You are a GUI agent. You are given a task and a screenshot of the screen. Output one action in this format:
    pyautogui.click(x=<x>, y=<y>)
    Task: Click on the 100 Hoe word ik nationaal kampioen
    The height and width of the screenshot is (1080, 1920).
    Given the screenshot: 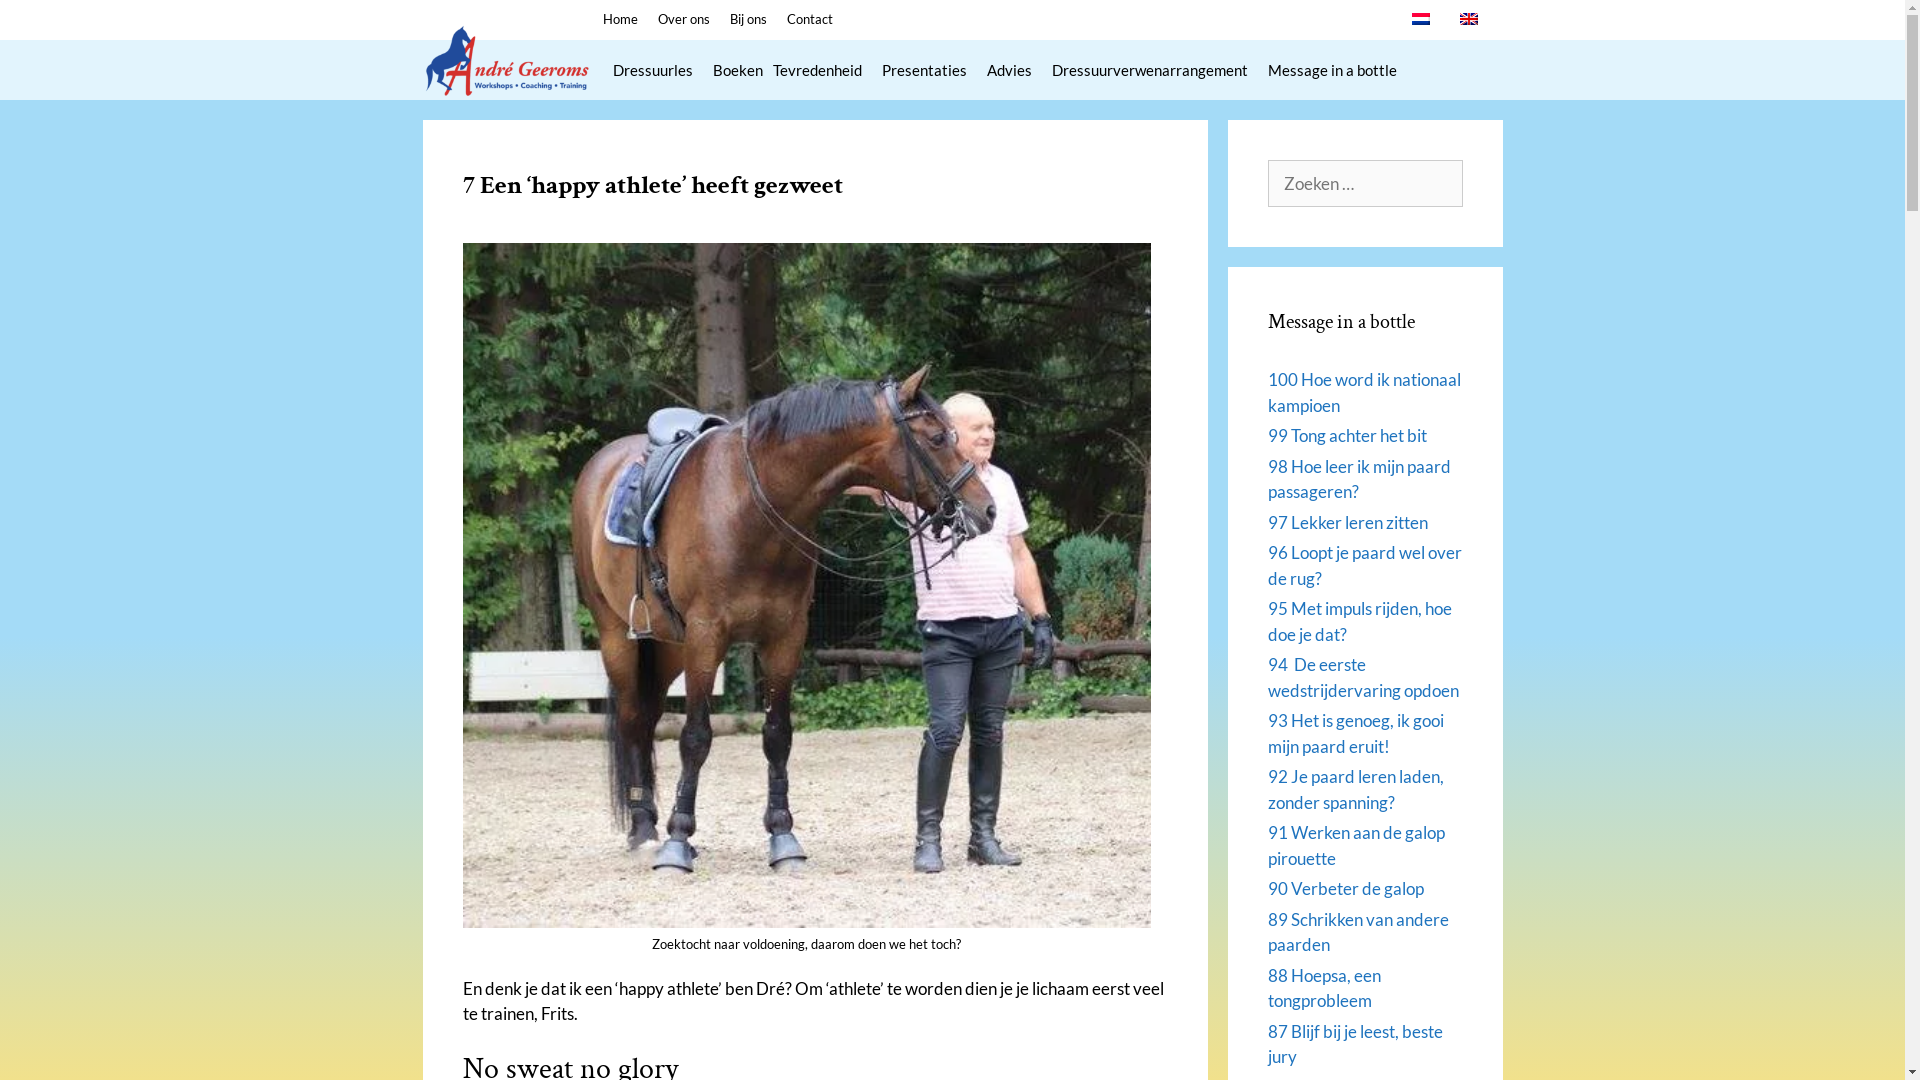 What is the action you would take?
    pyautogui.click(x=1364, y=392)
    